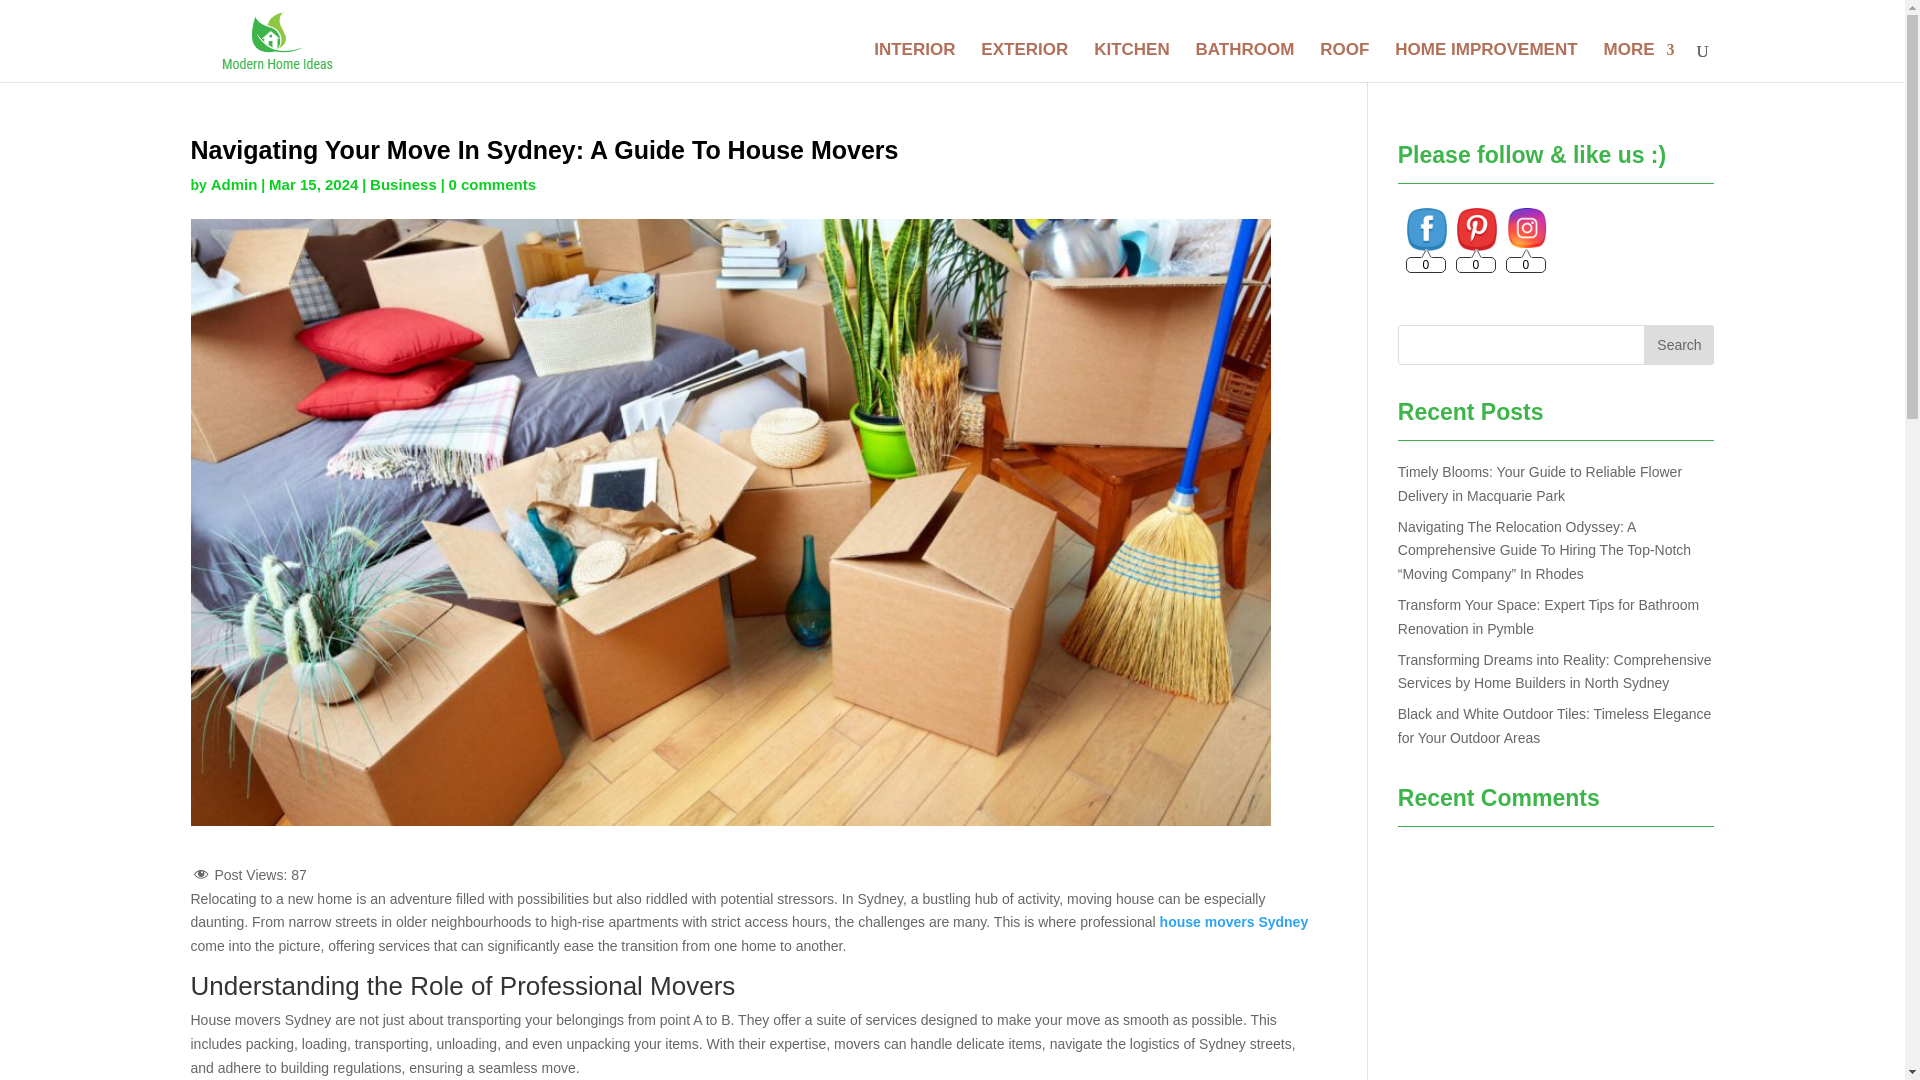 This screenshot has width=1920, height=1080. I want to click on BATHROOM, so click(1245, 62).